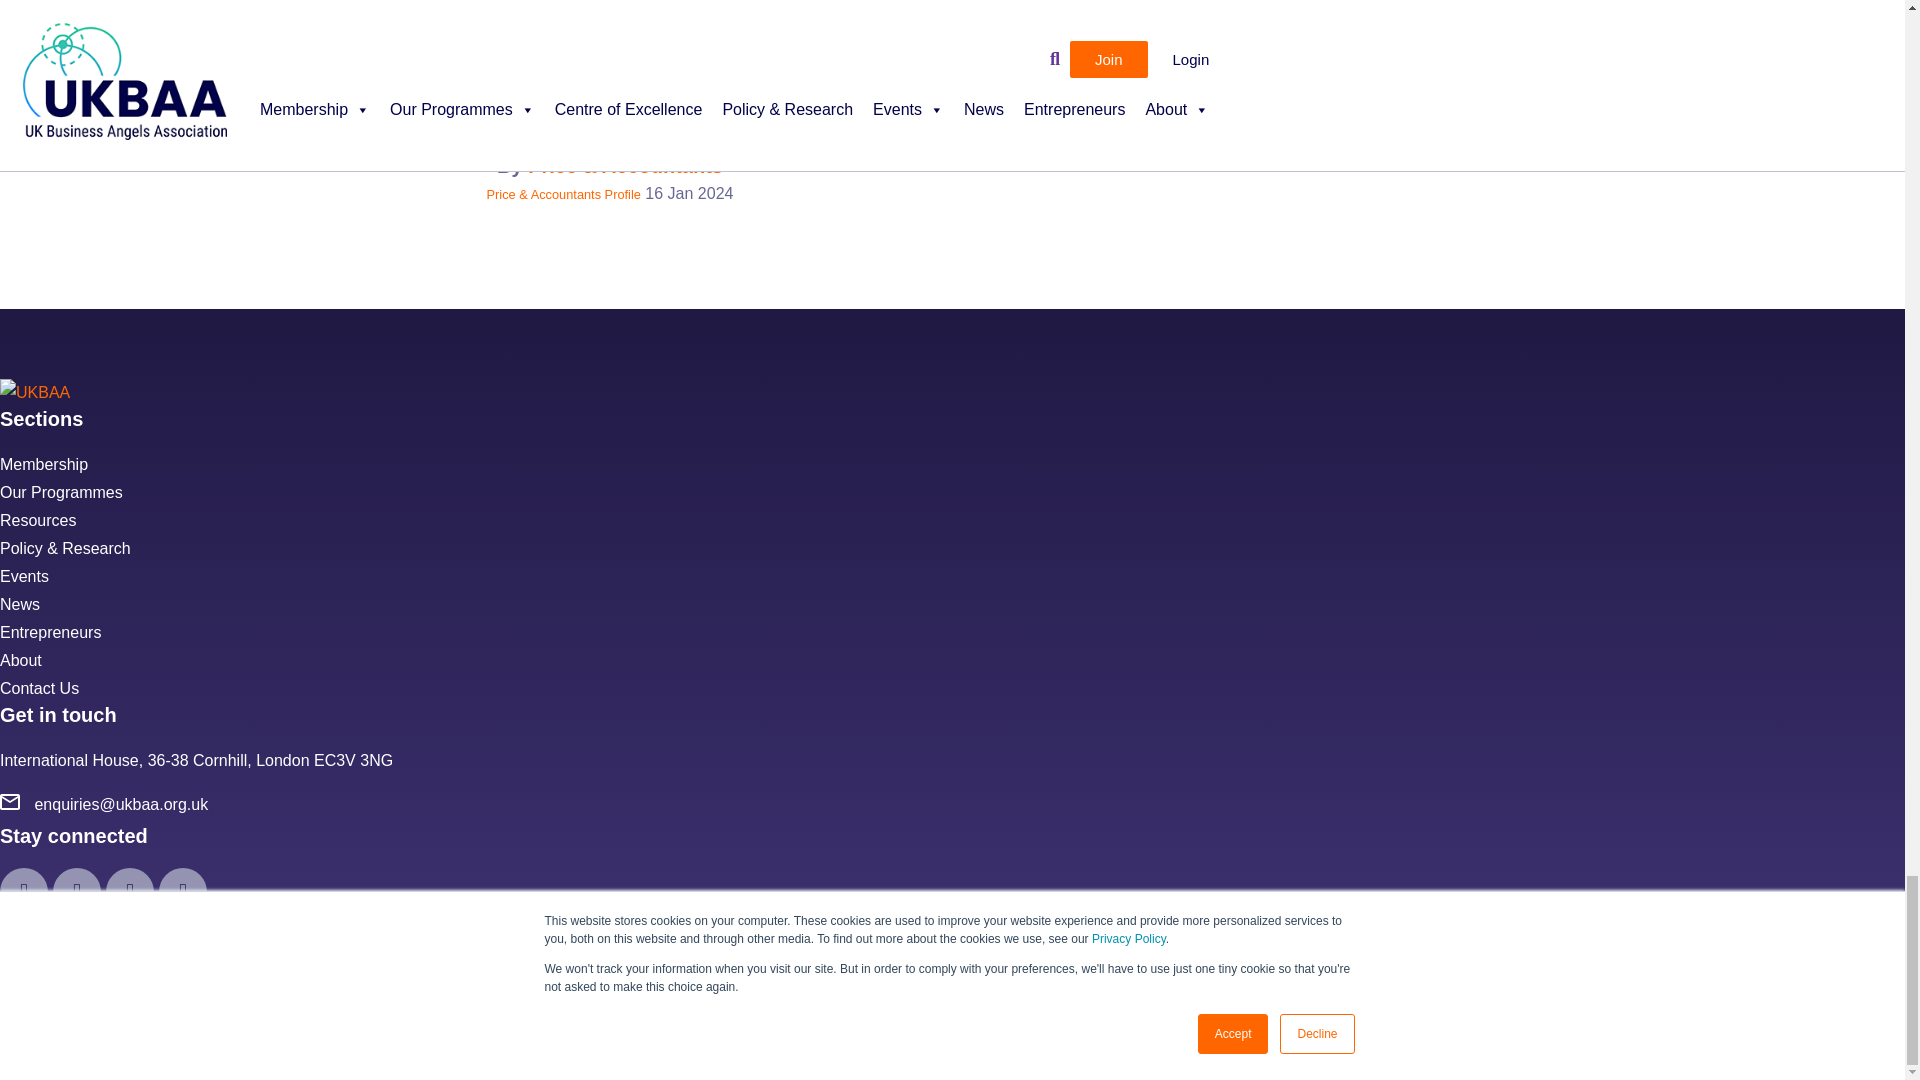 The width and height of the screenshot is (1920, 1080). What do you see at coordinates (129, 892) in the screenshot?
I see `Twitter` at bounding box center [129, 892].